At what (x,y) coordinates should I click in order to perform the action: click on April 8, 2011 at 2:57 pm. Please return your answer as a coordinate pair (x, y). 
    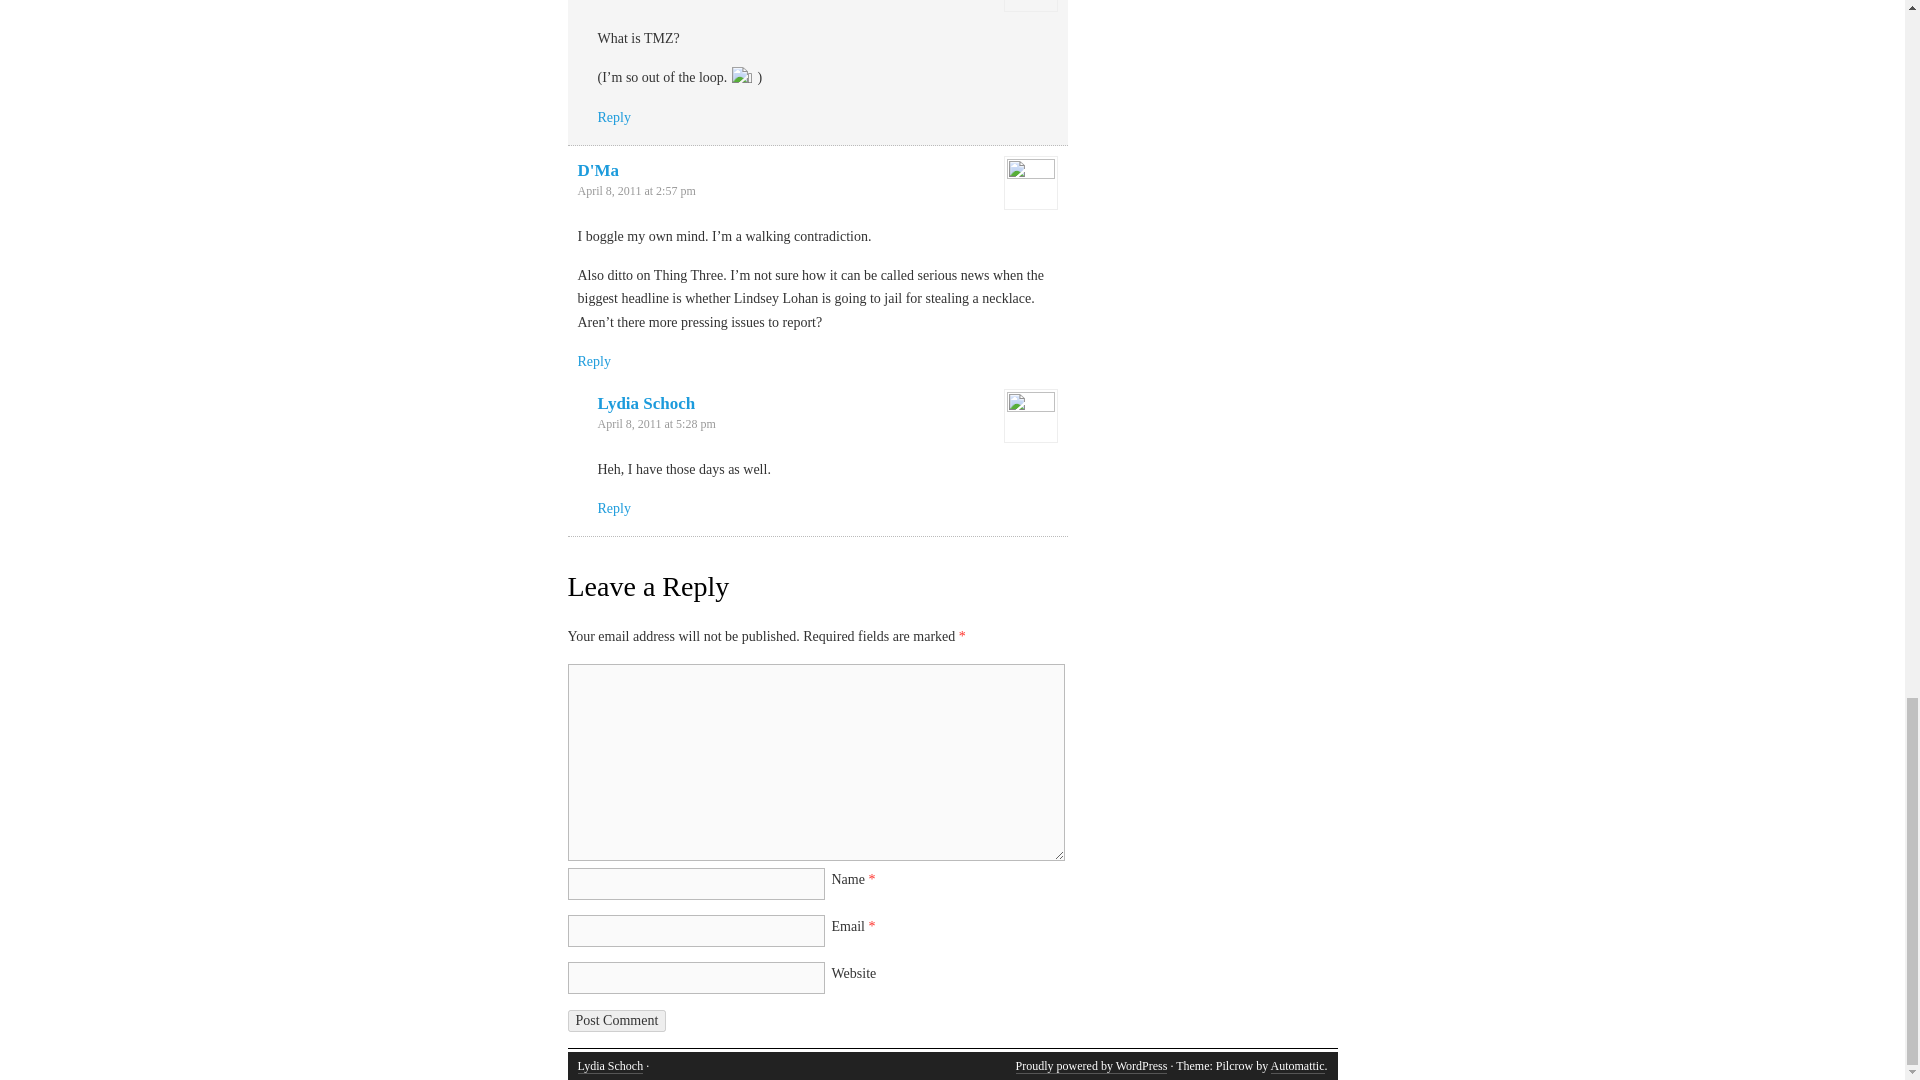
    Looking at the image, I should click on (636, 190).